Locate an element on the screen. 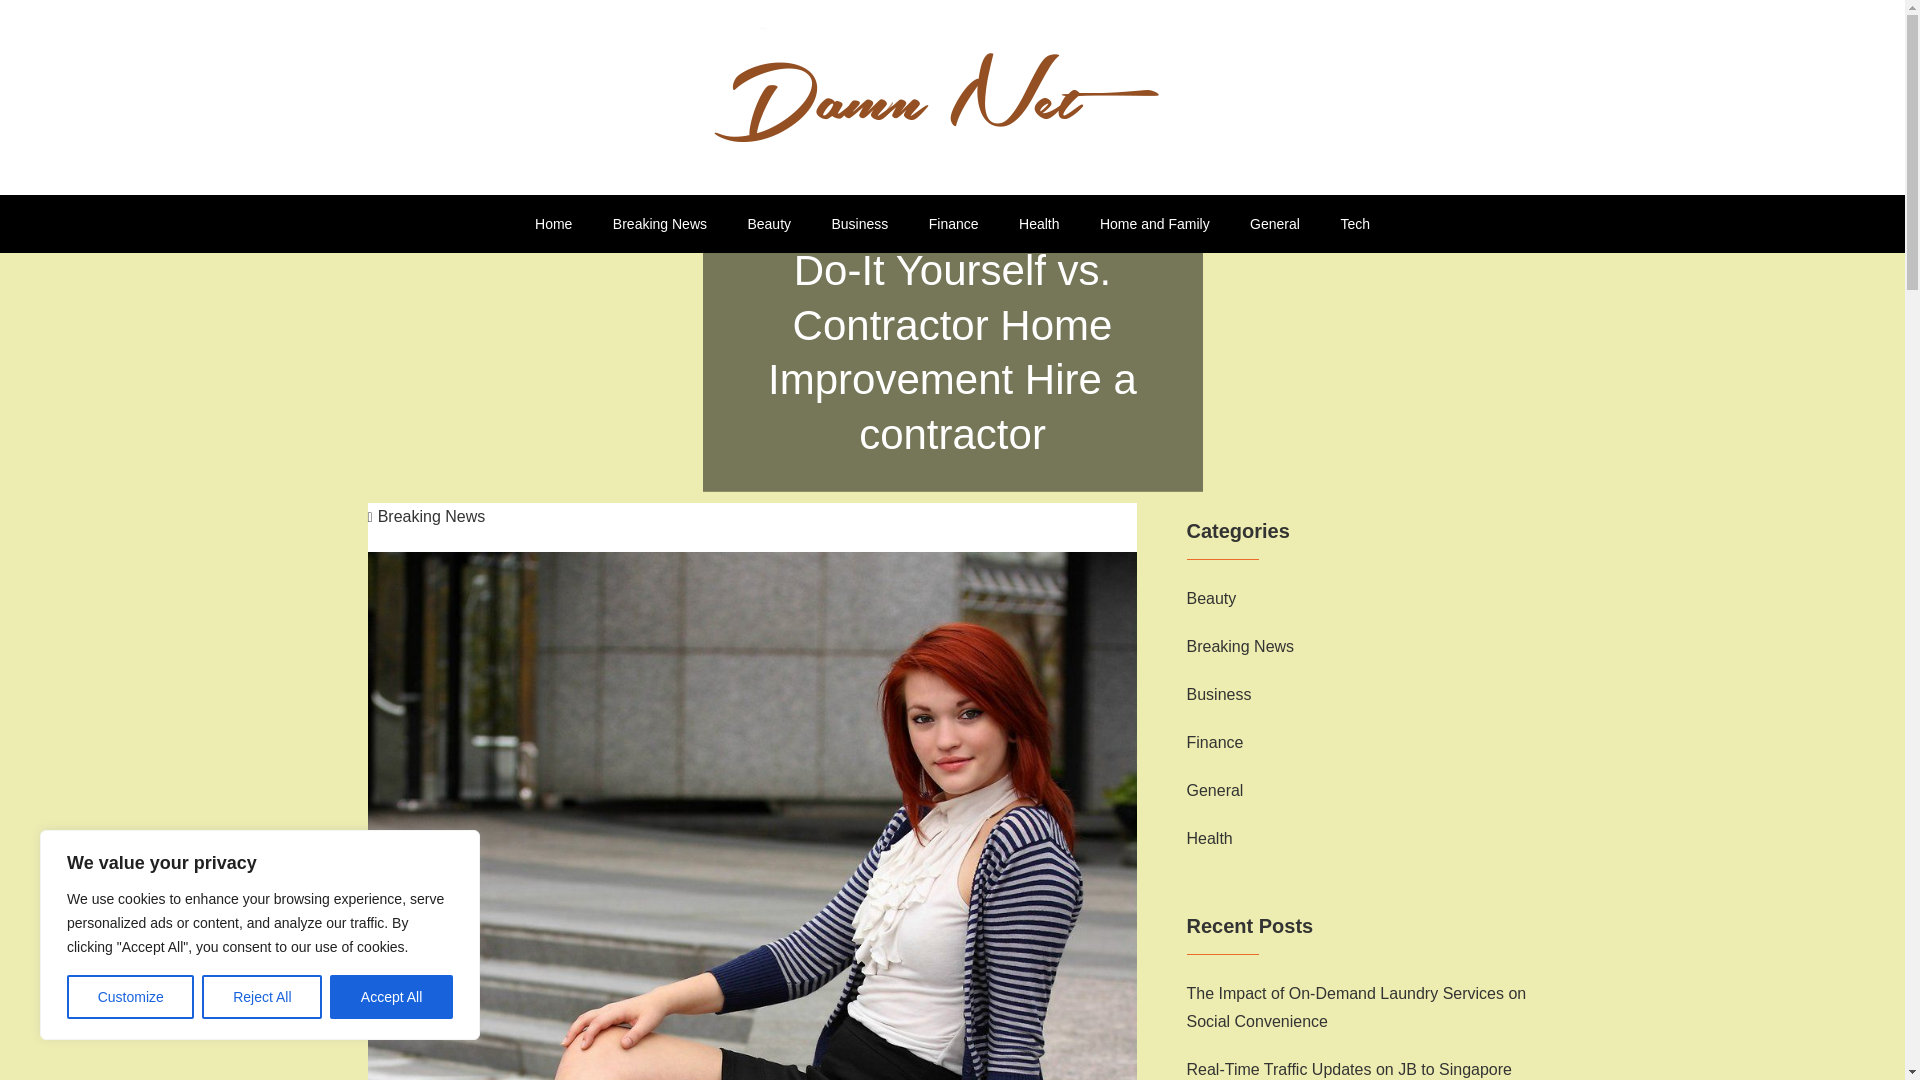 This screenshot has height=1080, width=1920. Breaking News is located at coordinates (426, 516).